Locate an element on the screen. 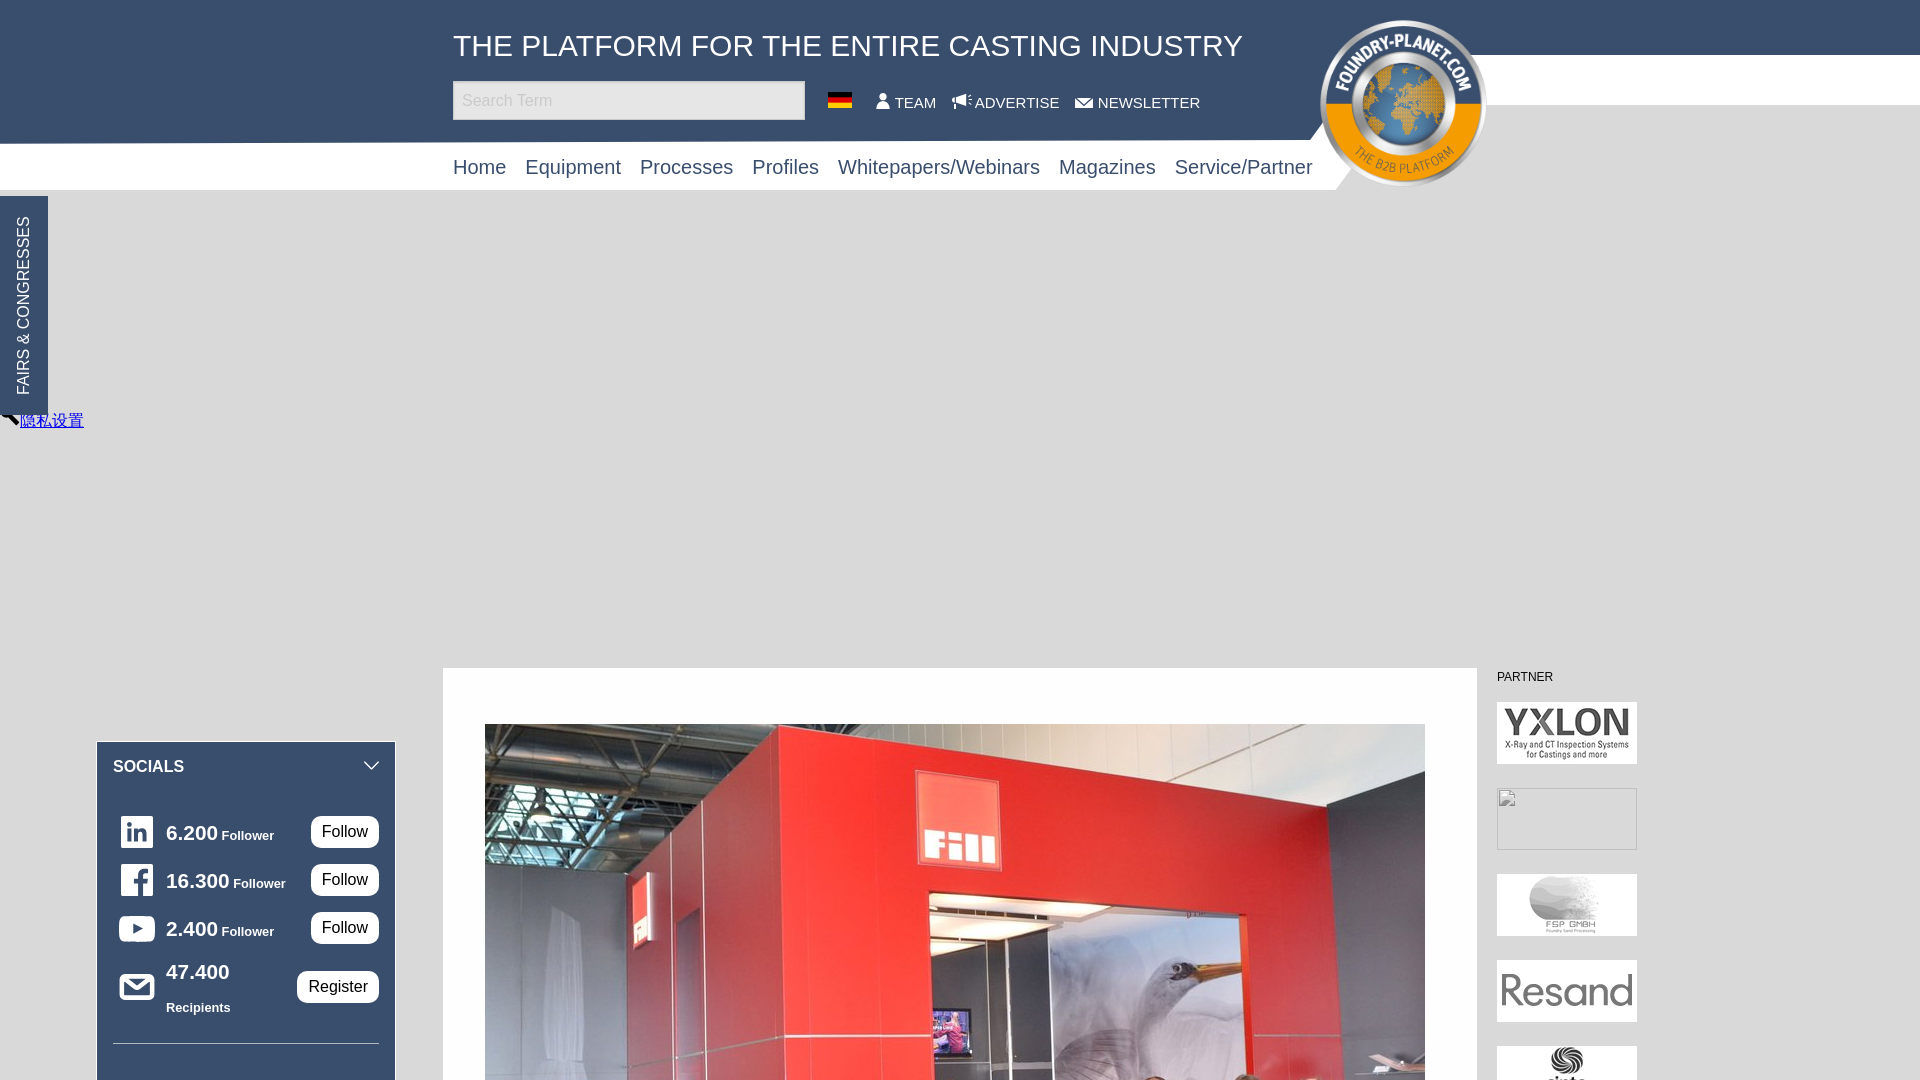  ADVERTISE is located at coordinates (1014, 102).